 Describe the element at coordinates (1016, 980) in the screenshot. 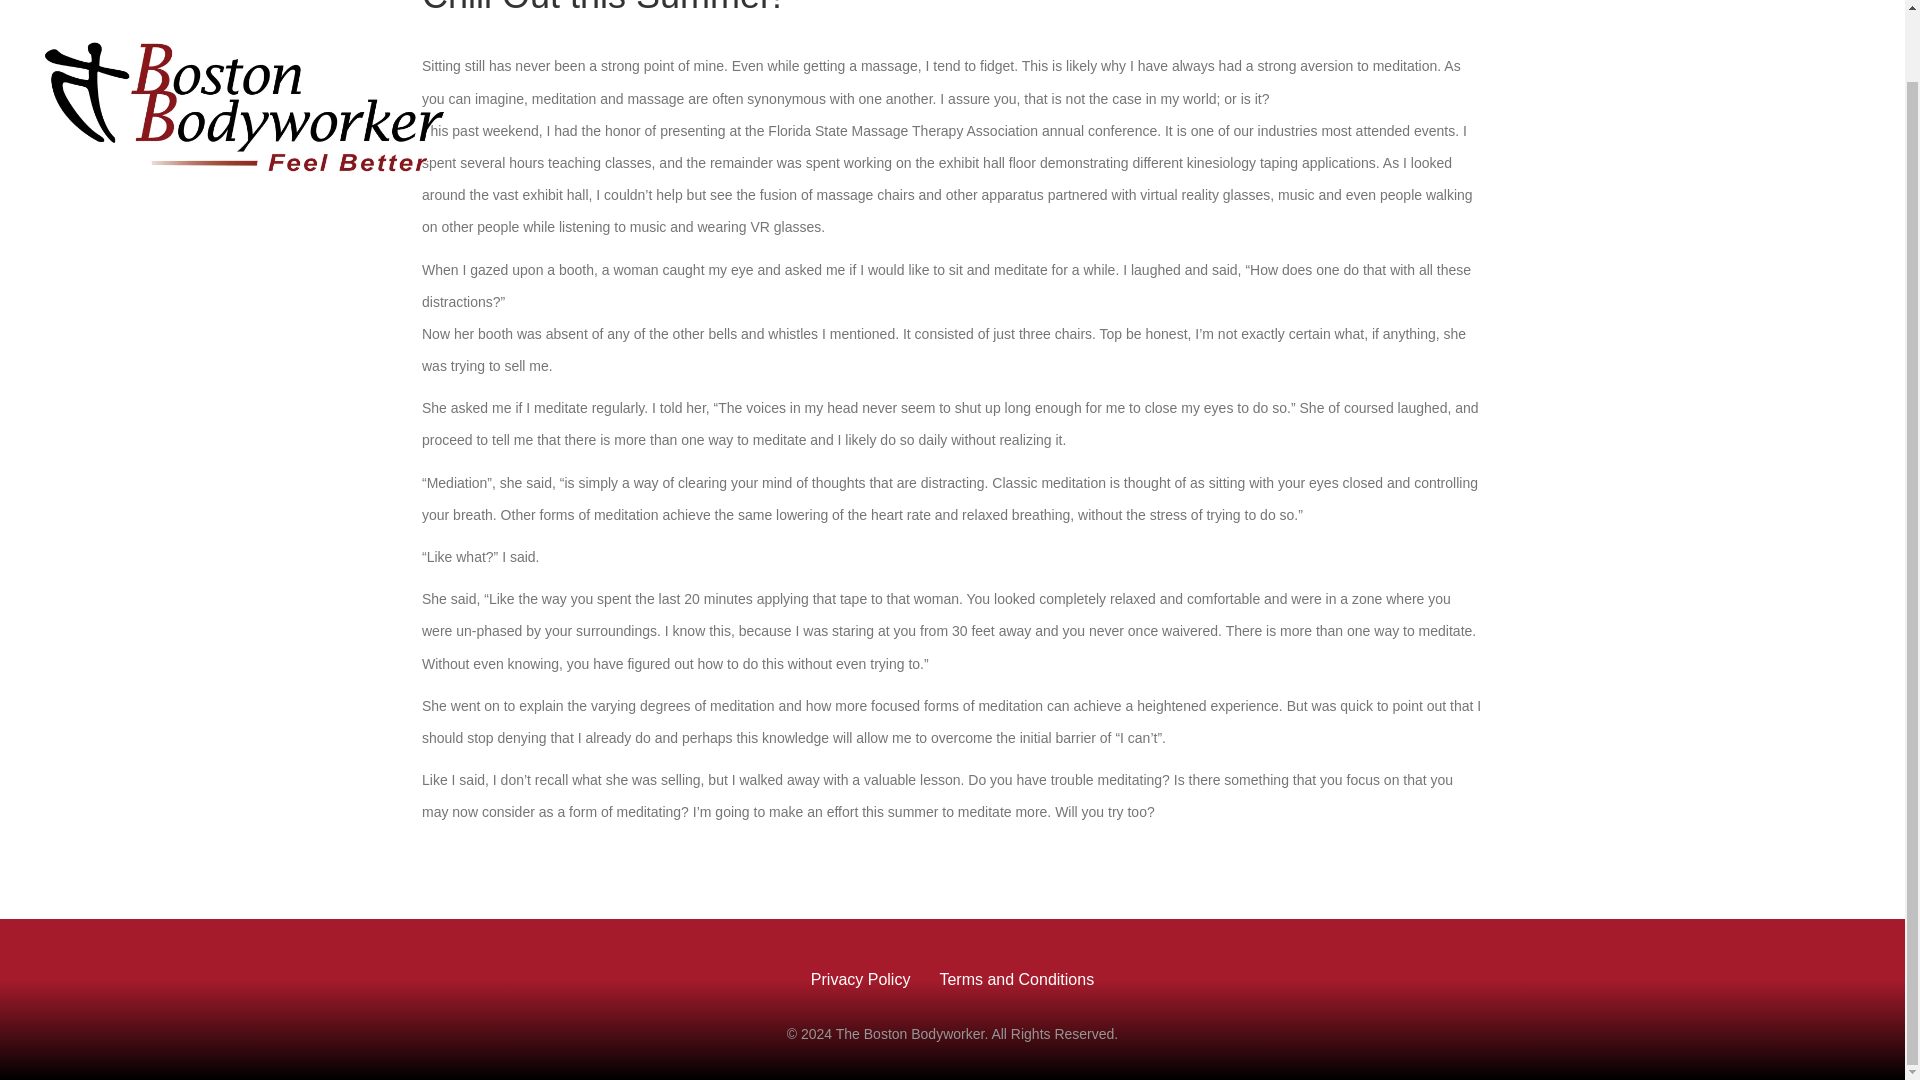

I see `Terms and Conditions` at that location.